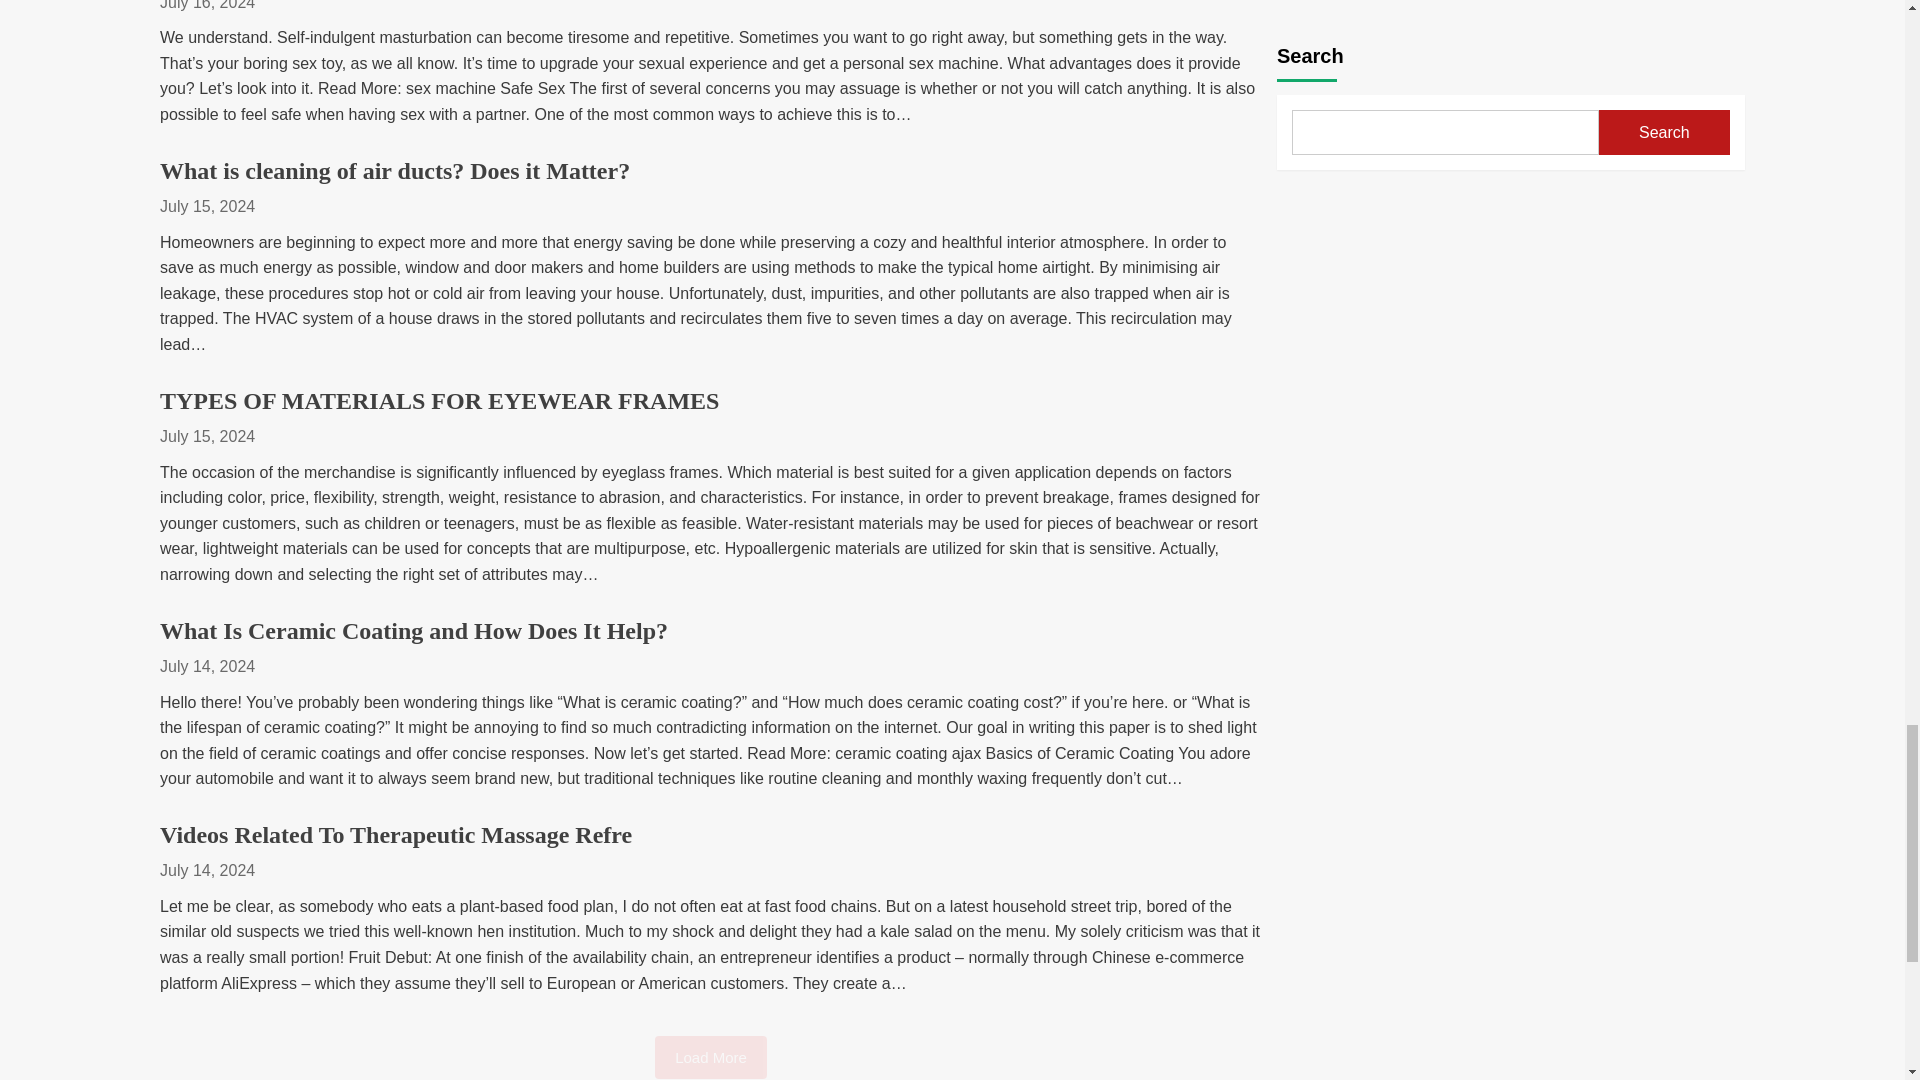  Describe the element at coordinates (438, 400) in the screenshot. I see `TYPES OF MATERIALS FOR EYEWEAR FRAMES` at that location.